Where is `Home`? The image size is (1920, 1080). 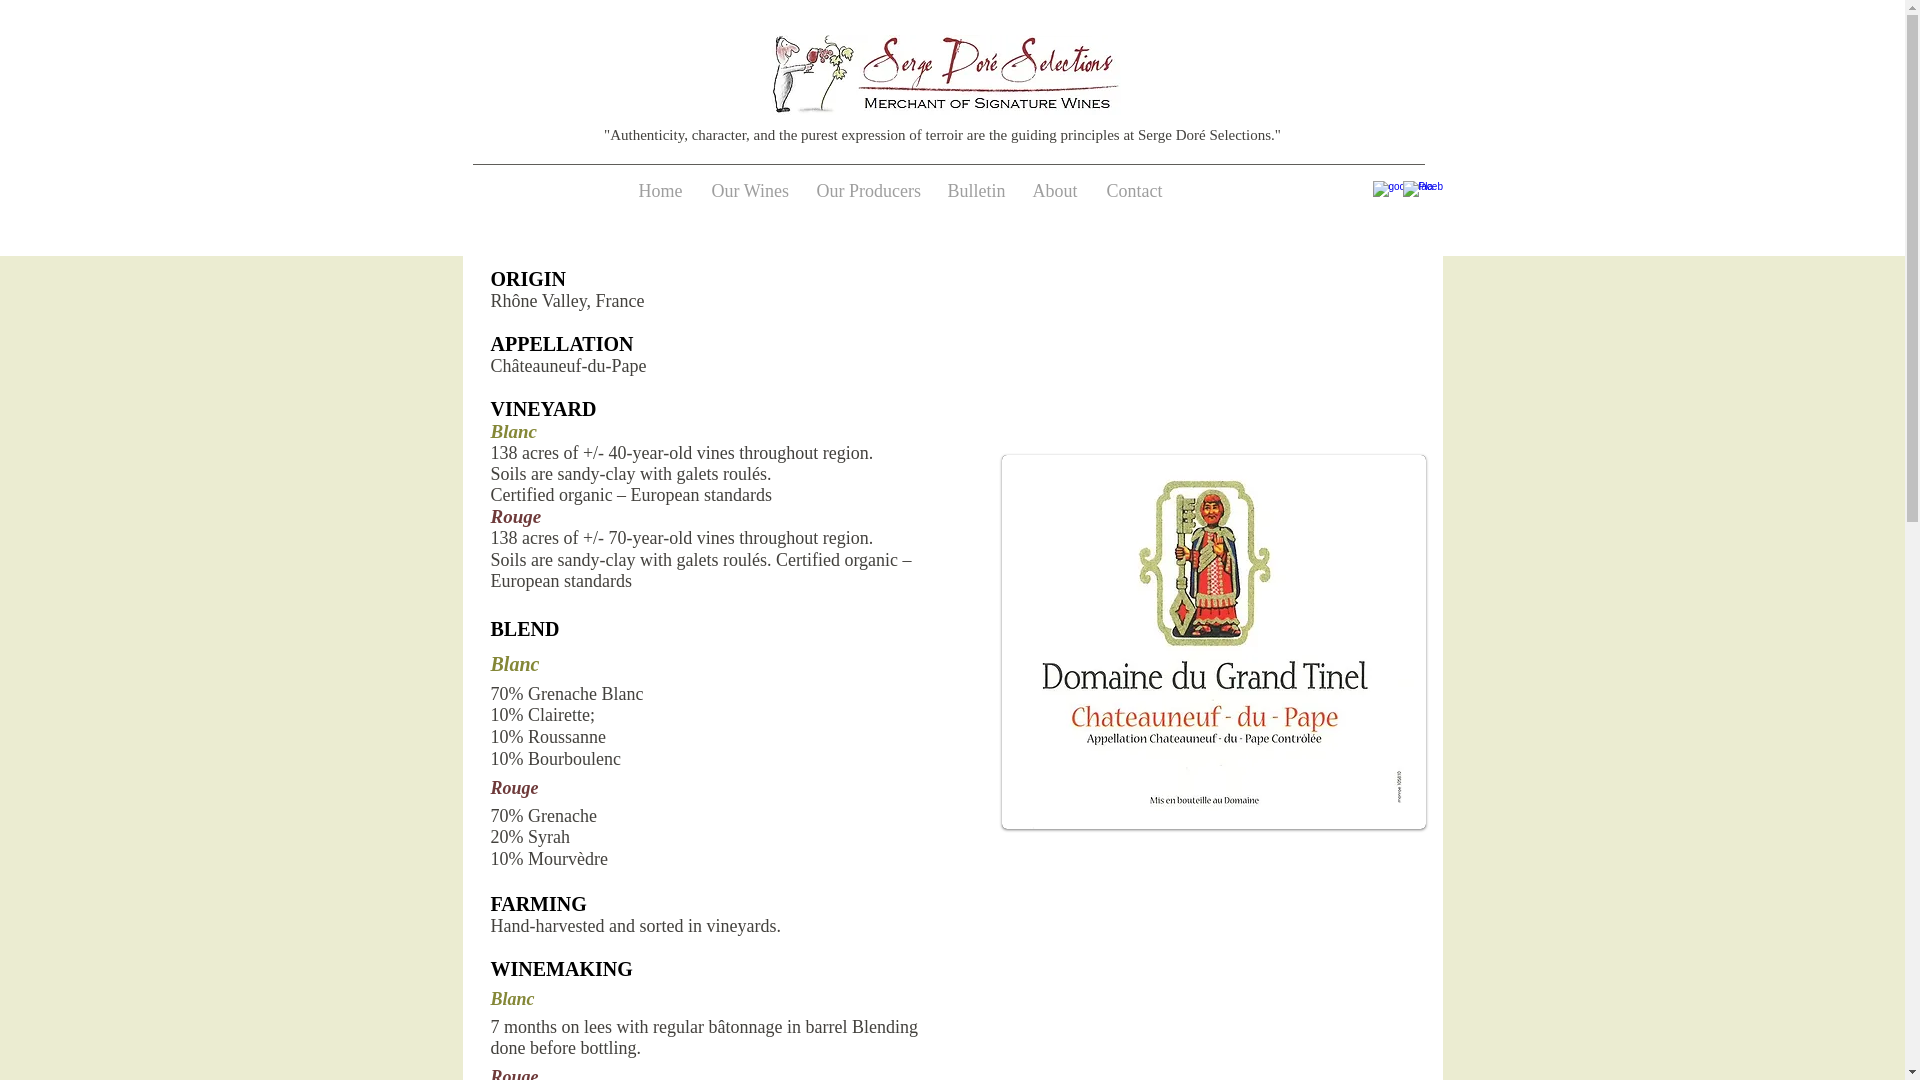 Home is located at coordinates (660, 191).